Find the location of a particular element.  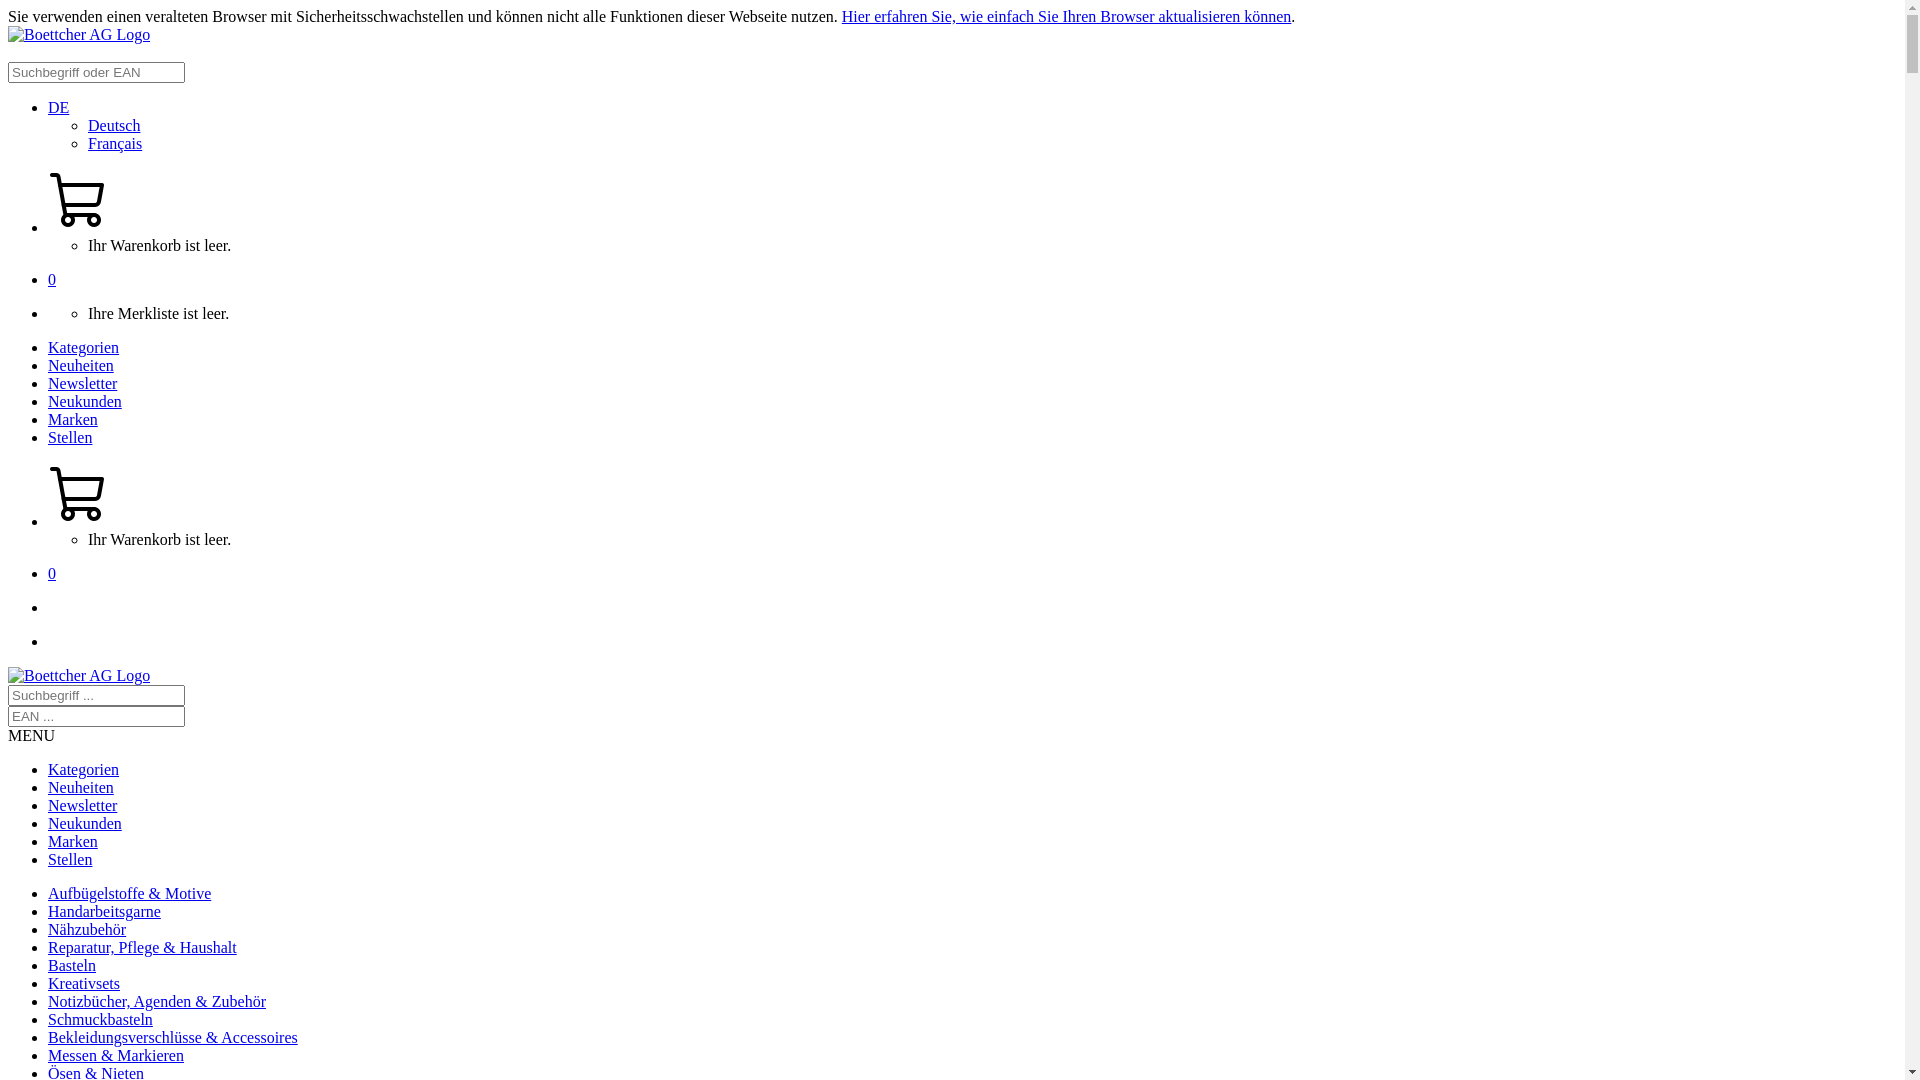

Home is located at coordinates (79, 34).